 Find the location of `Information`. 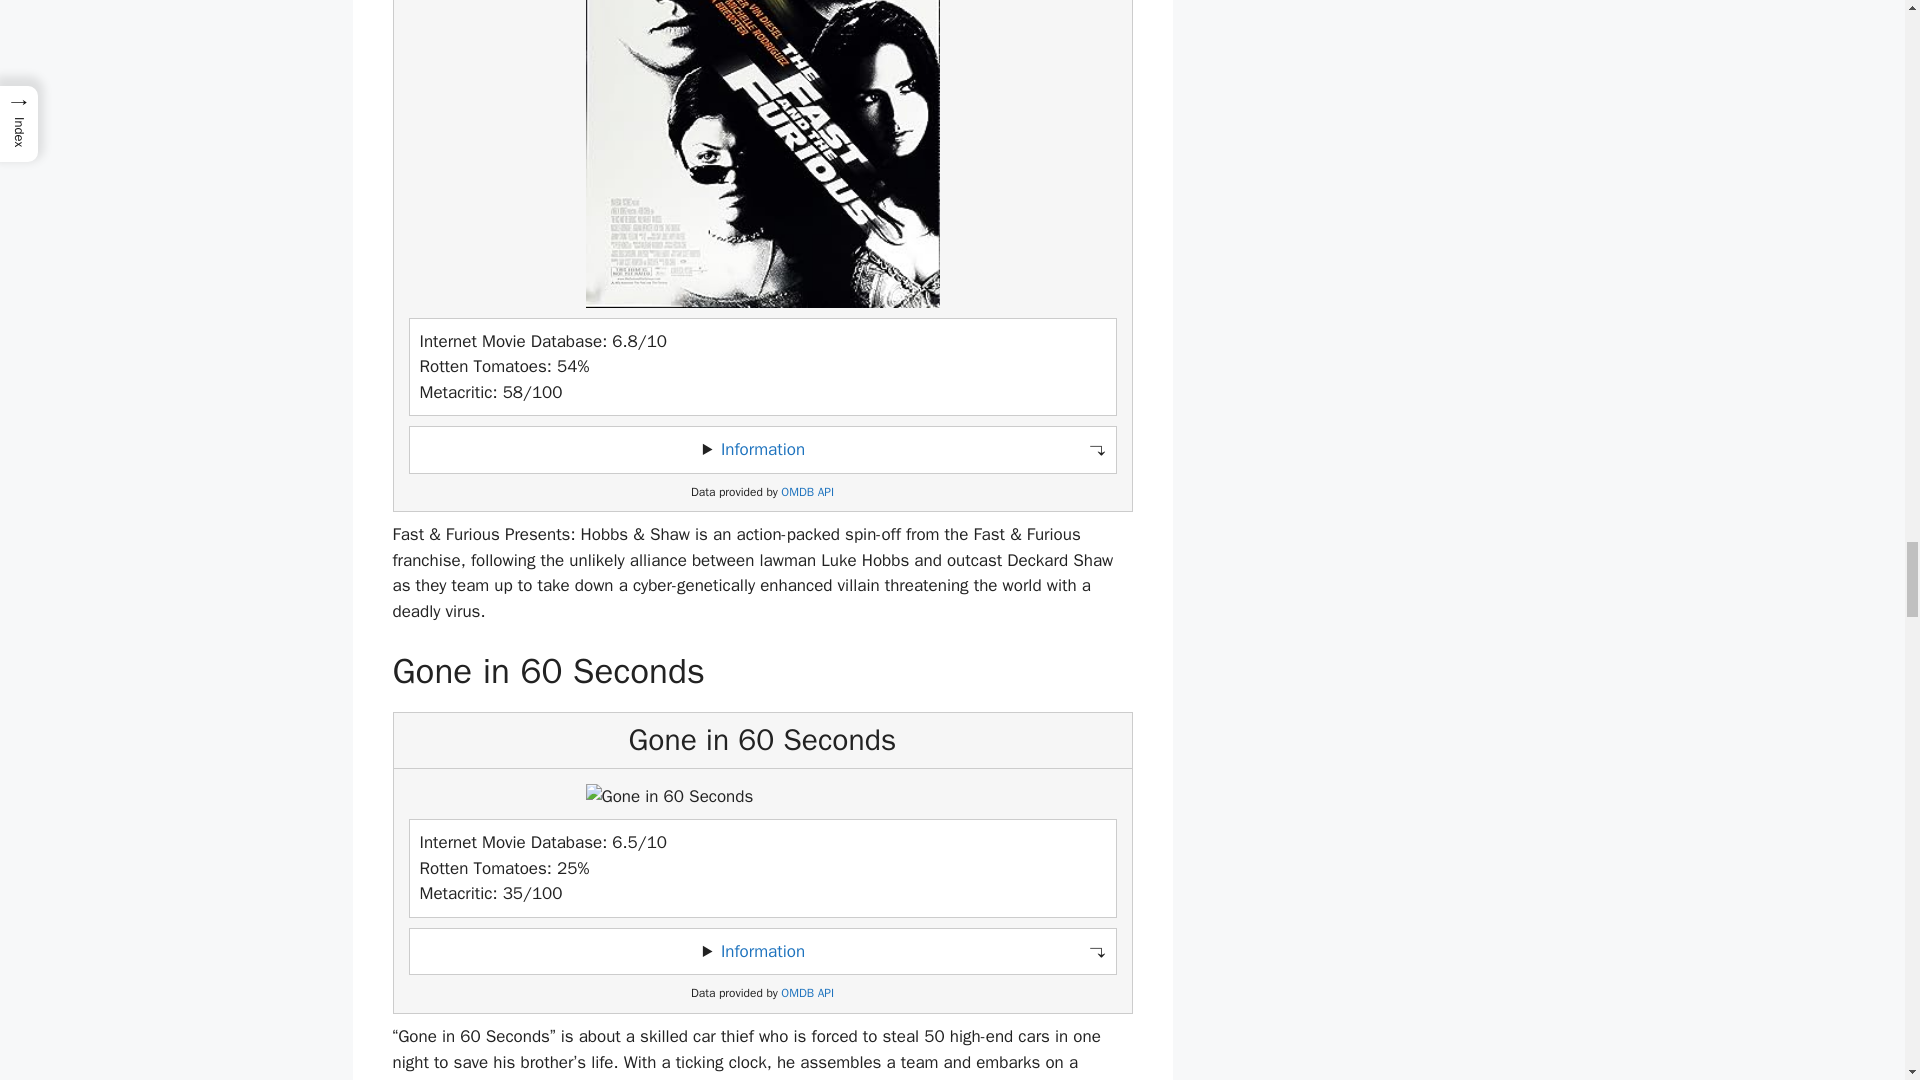

Information is located at coordinates (762, 449).